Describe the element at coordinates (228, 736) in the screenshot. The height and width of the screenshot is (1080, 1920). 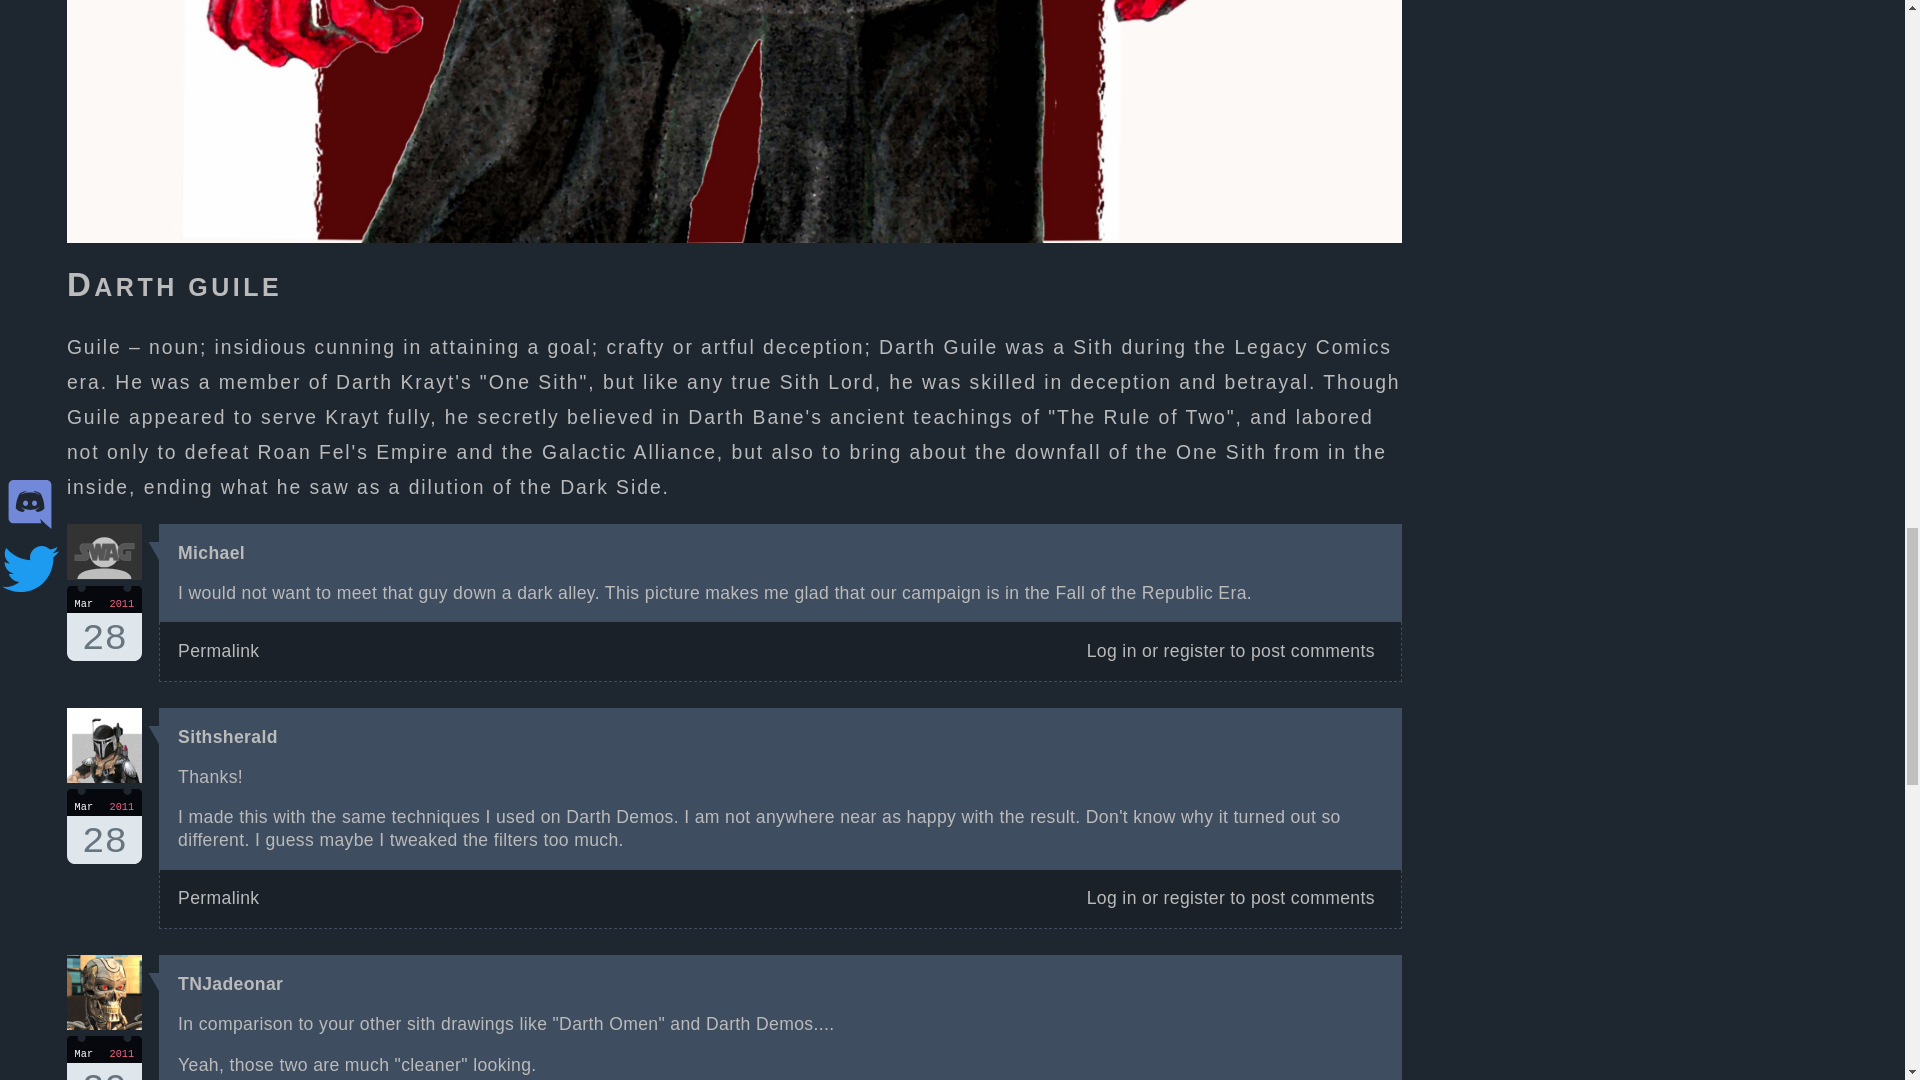
I see `Sithsherald` at that location.